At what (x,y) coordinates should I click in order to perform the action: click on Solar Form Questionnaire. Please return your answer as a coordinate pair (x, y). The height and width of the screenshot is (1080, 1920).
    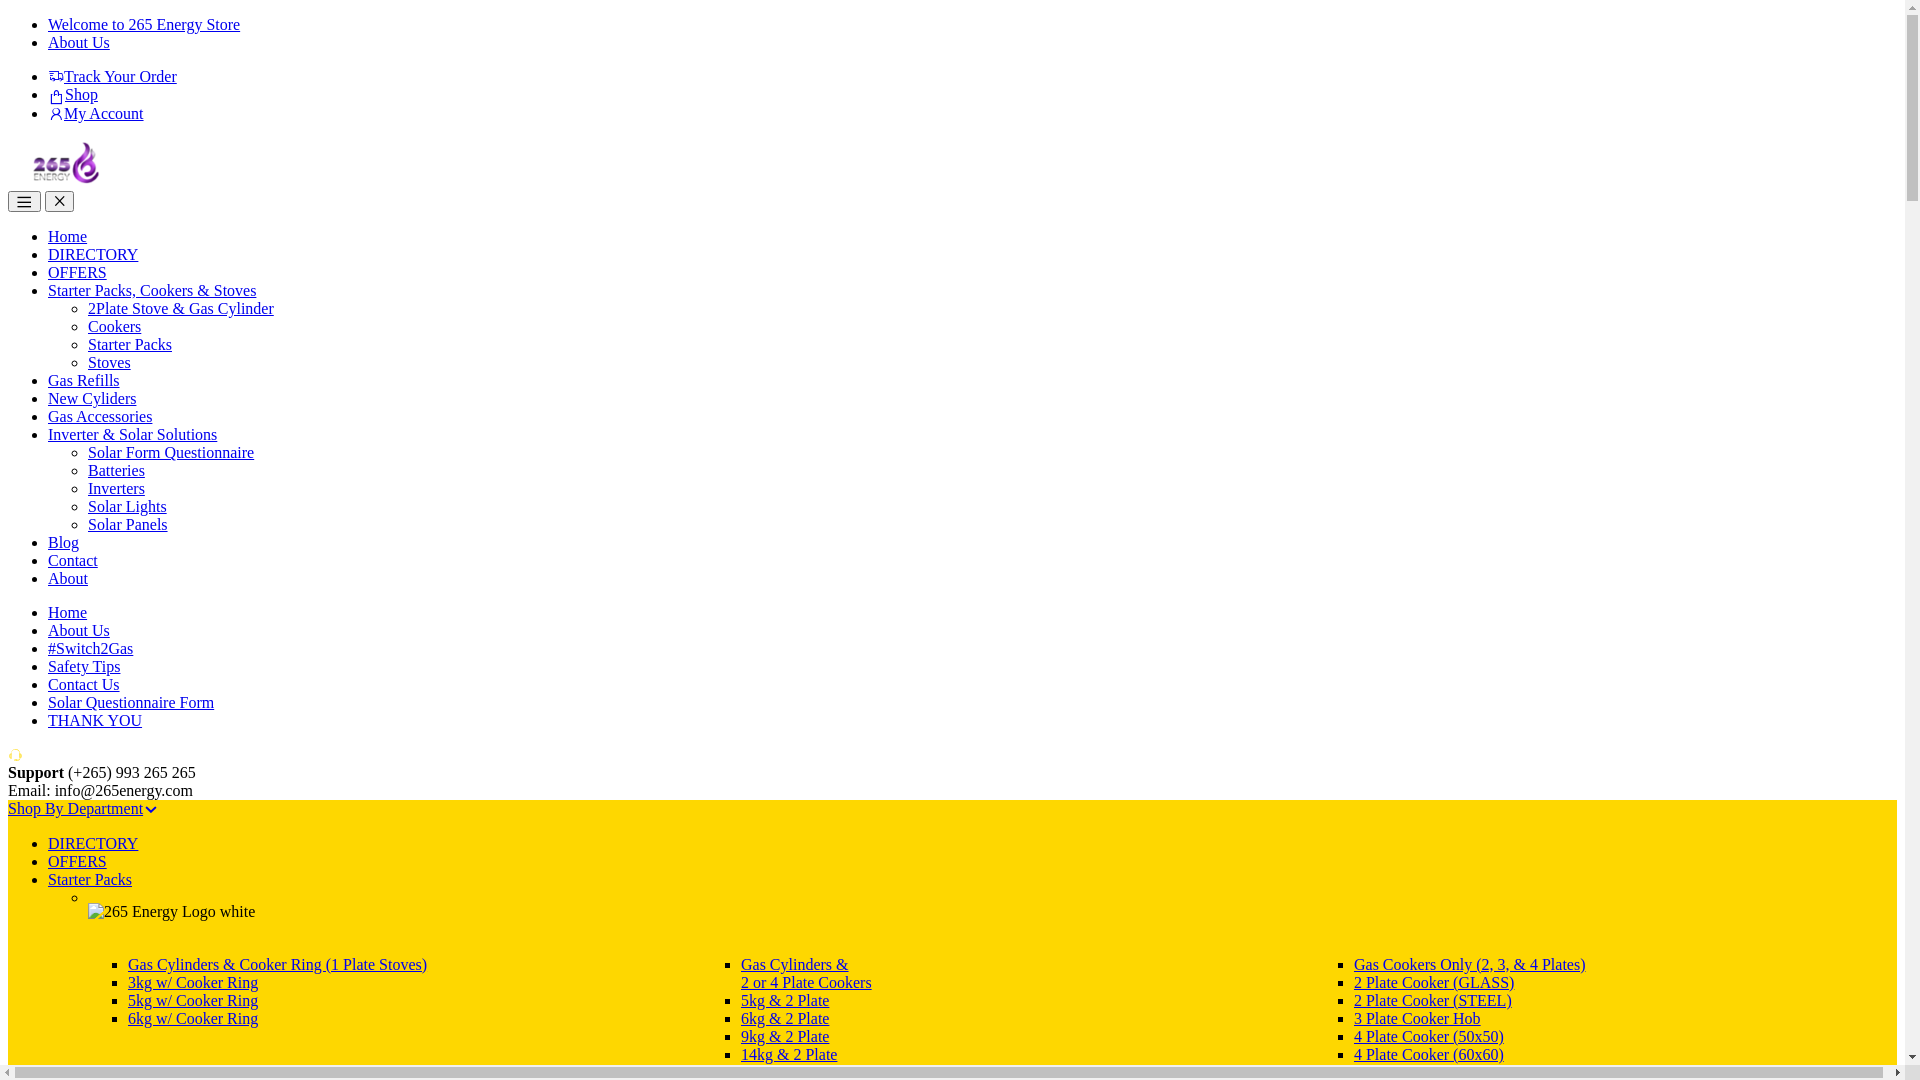
    Looking at the image, I should click on (171, 452).